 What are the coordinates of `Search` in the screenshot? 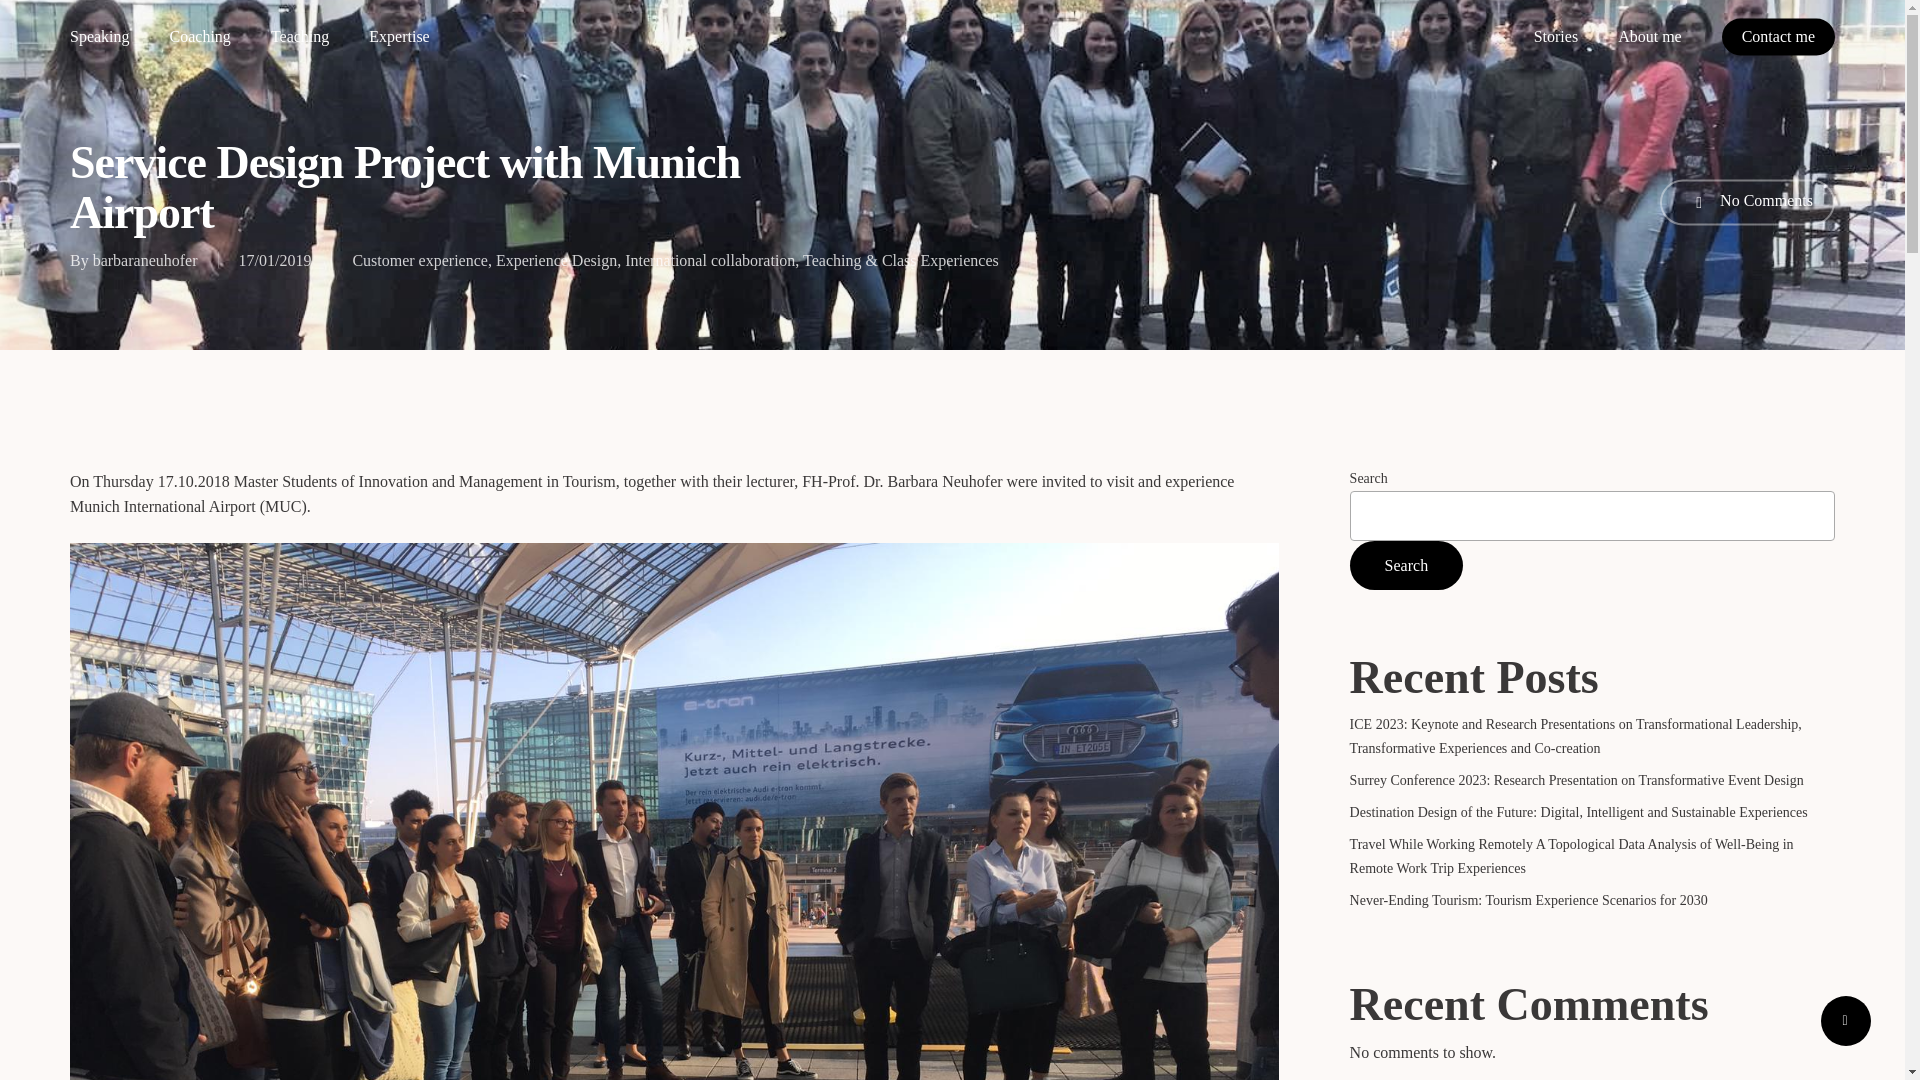 It's located at (1406, 565).